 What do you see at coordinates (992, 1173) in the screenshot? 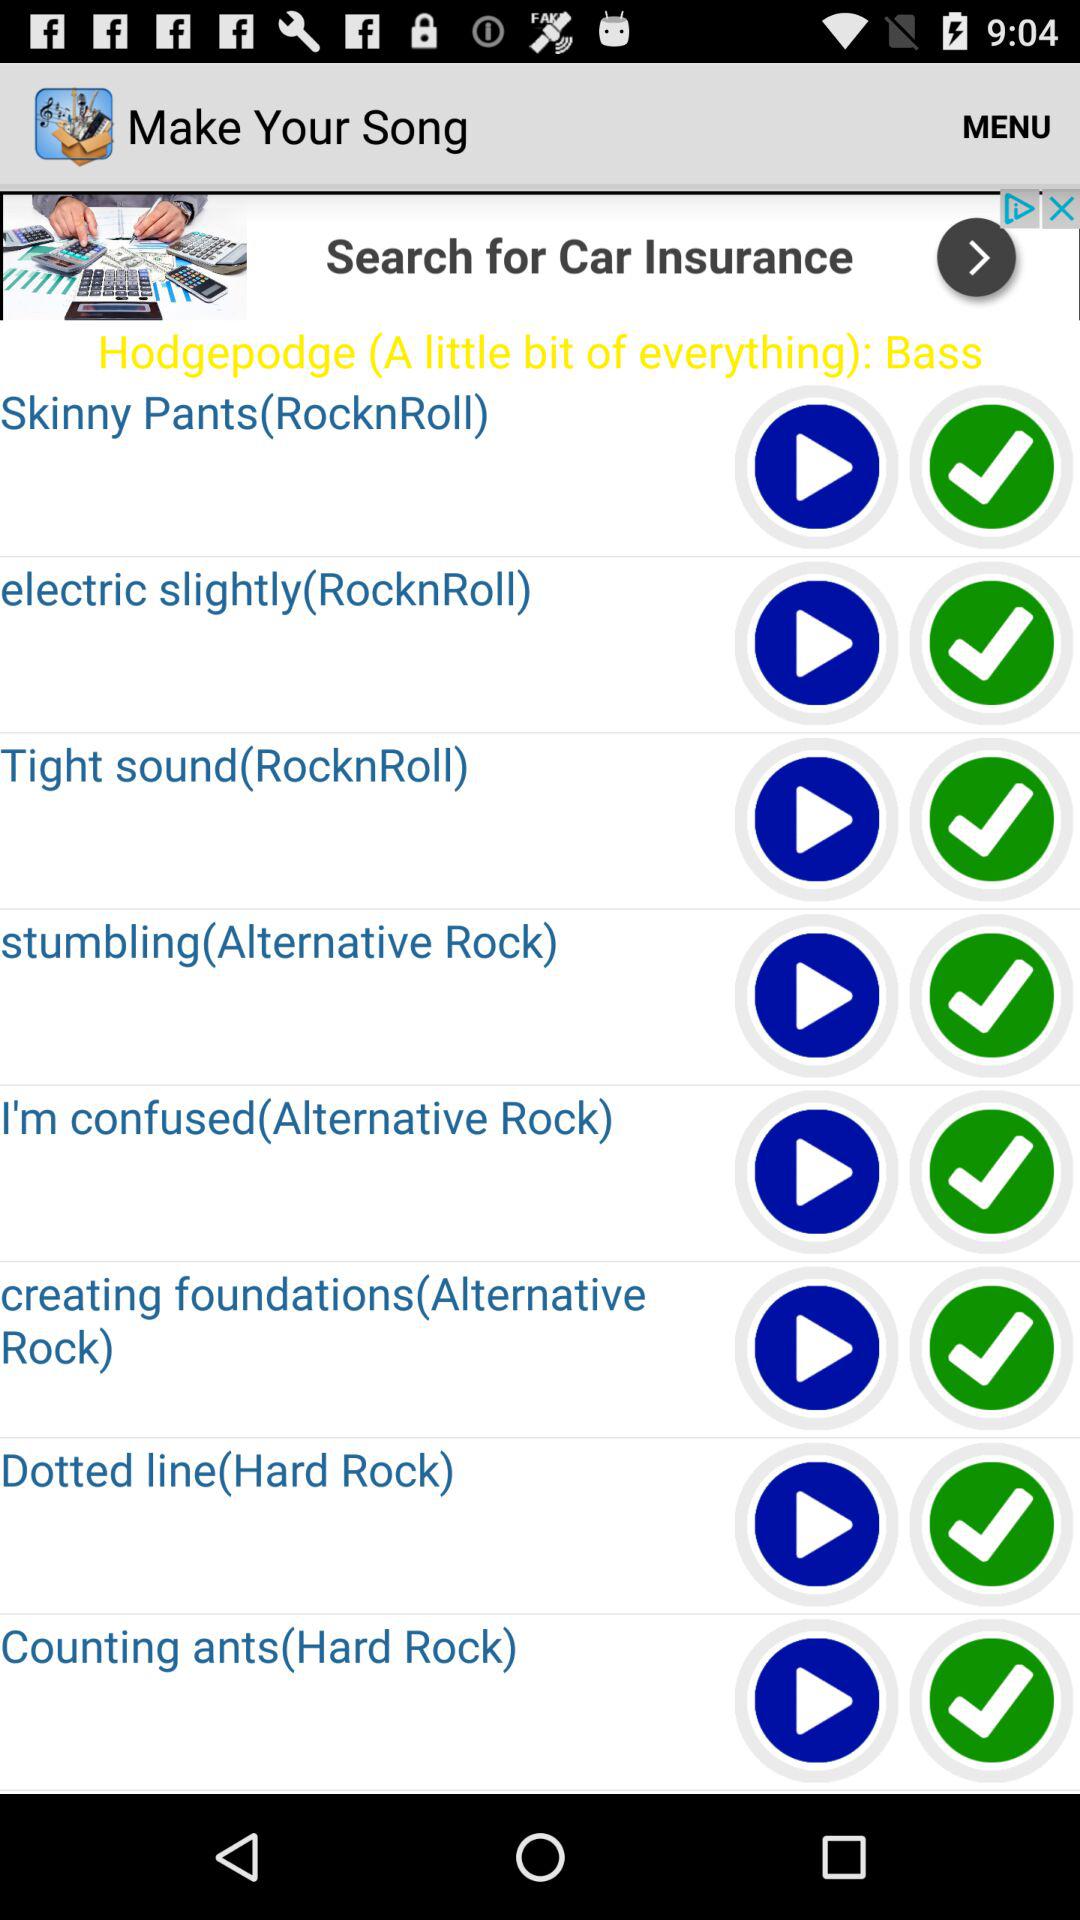
I see `choose song` at bounding box center [992, 1173].